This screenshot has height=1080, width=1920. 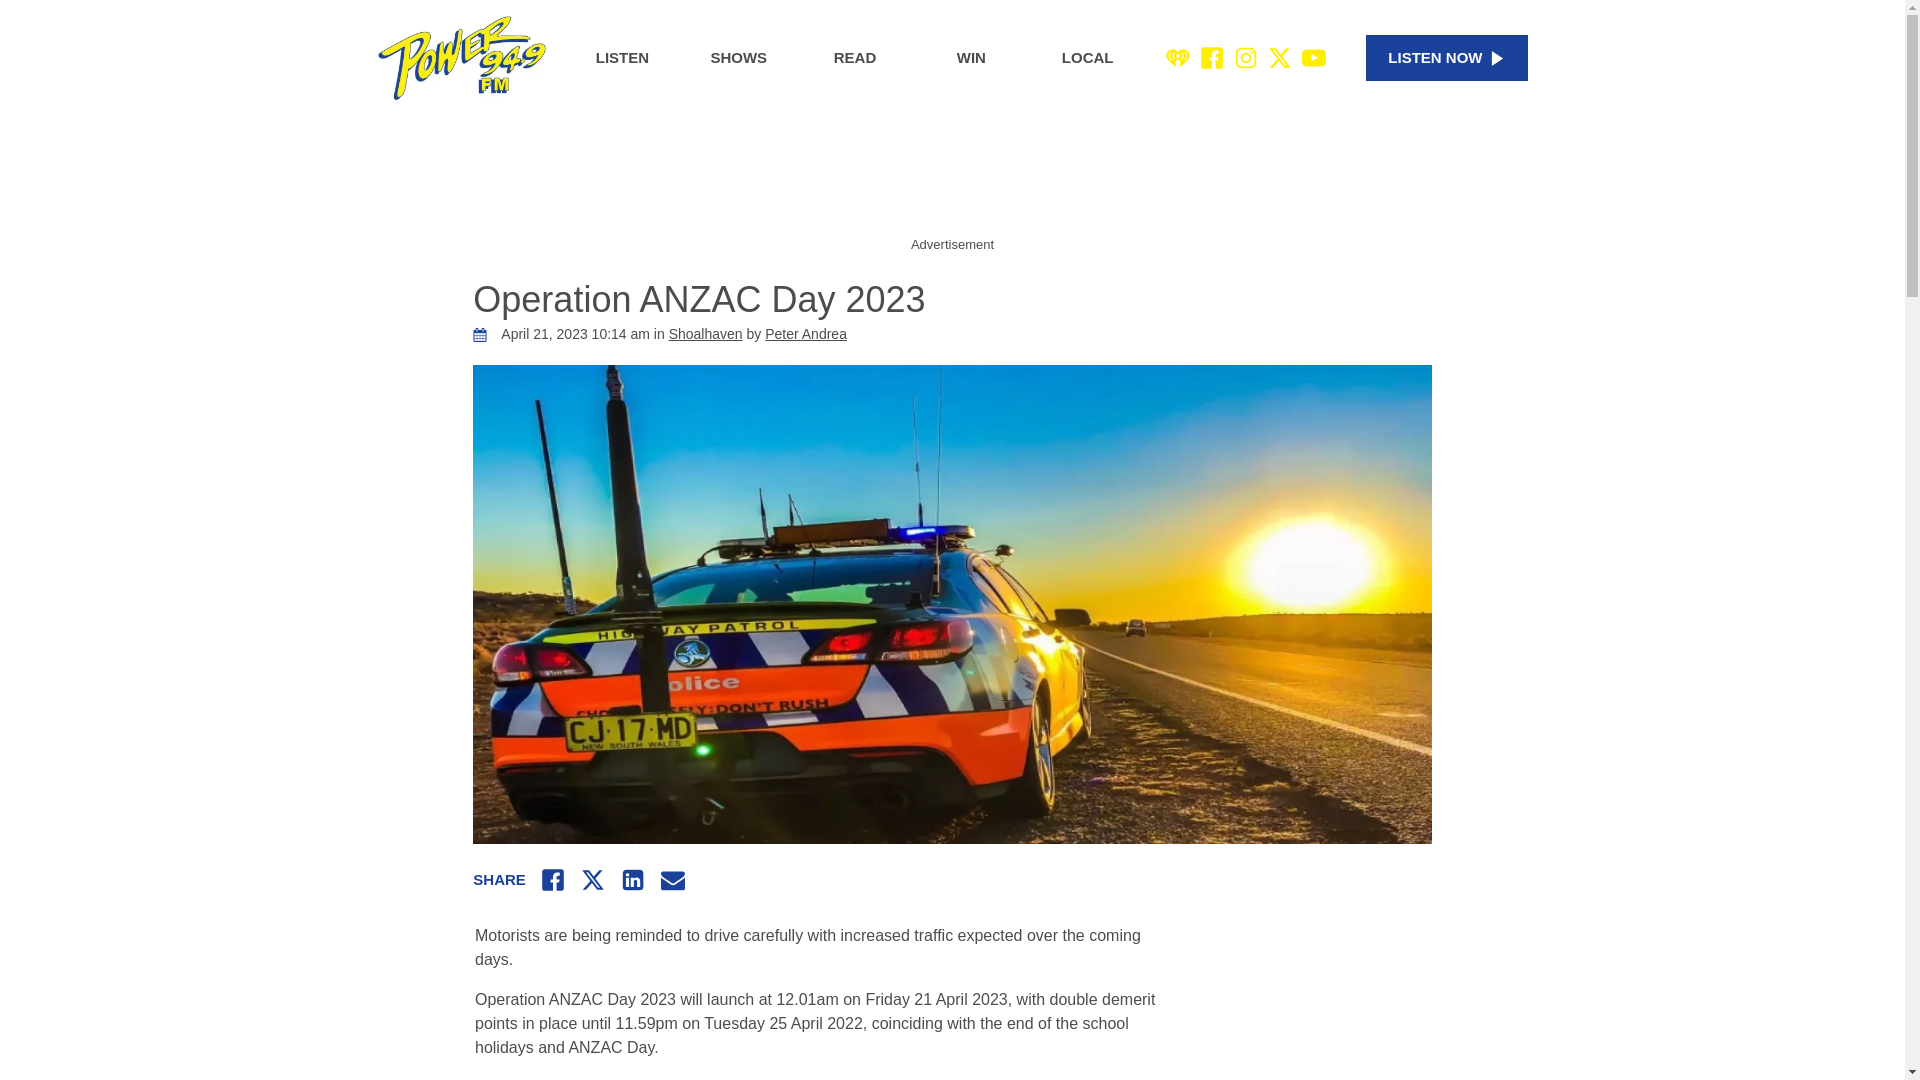 I want to click on iHeart, so click(x=1178, y=58).